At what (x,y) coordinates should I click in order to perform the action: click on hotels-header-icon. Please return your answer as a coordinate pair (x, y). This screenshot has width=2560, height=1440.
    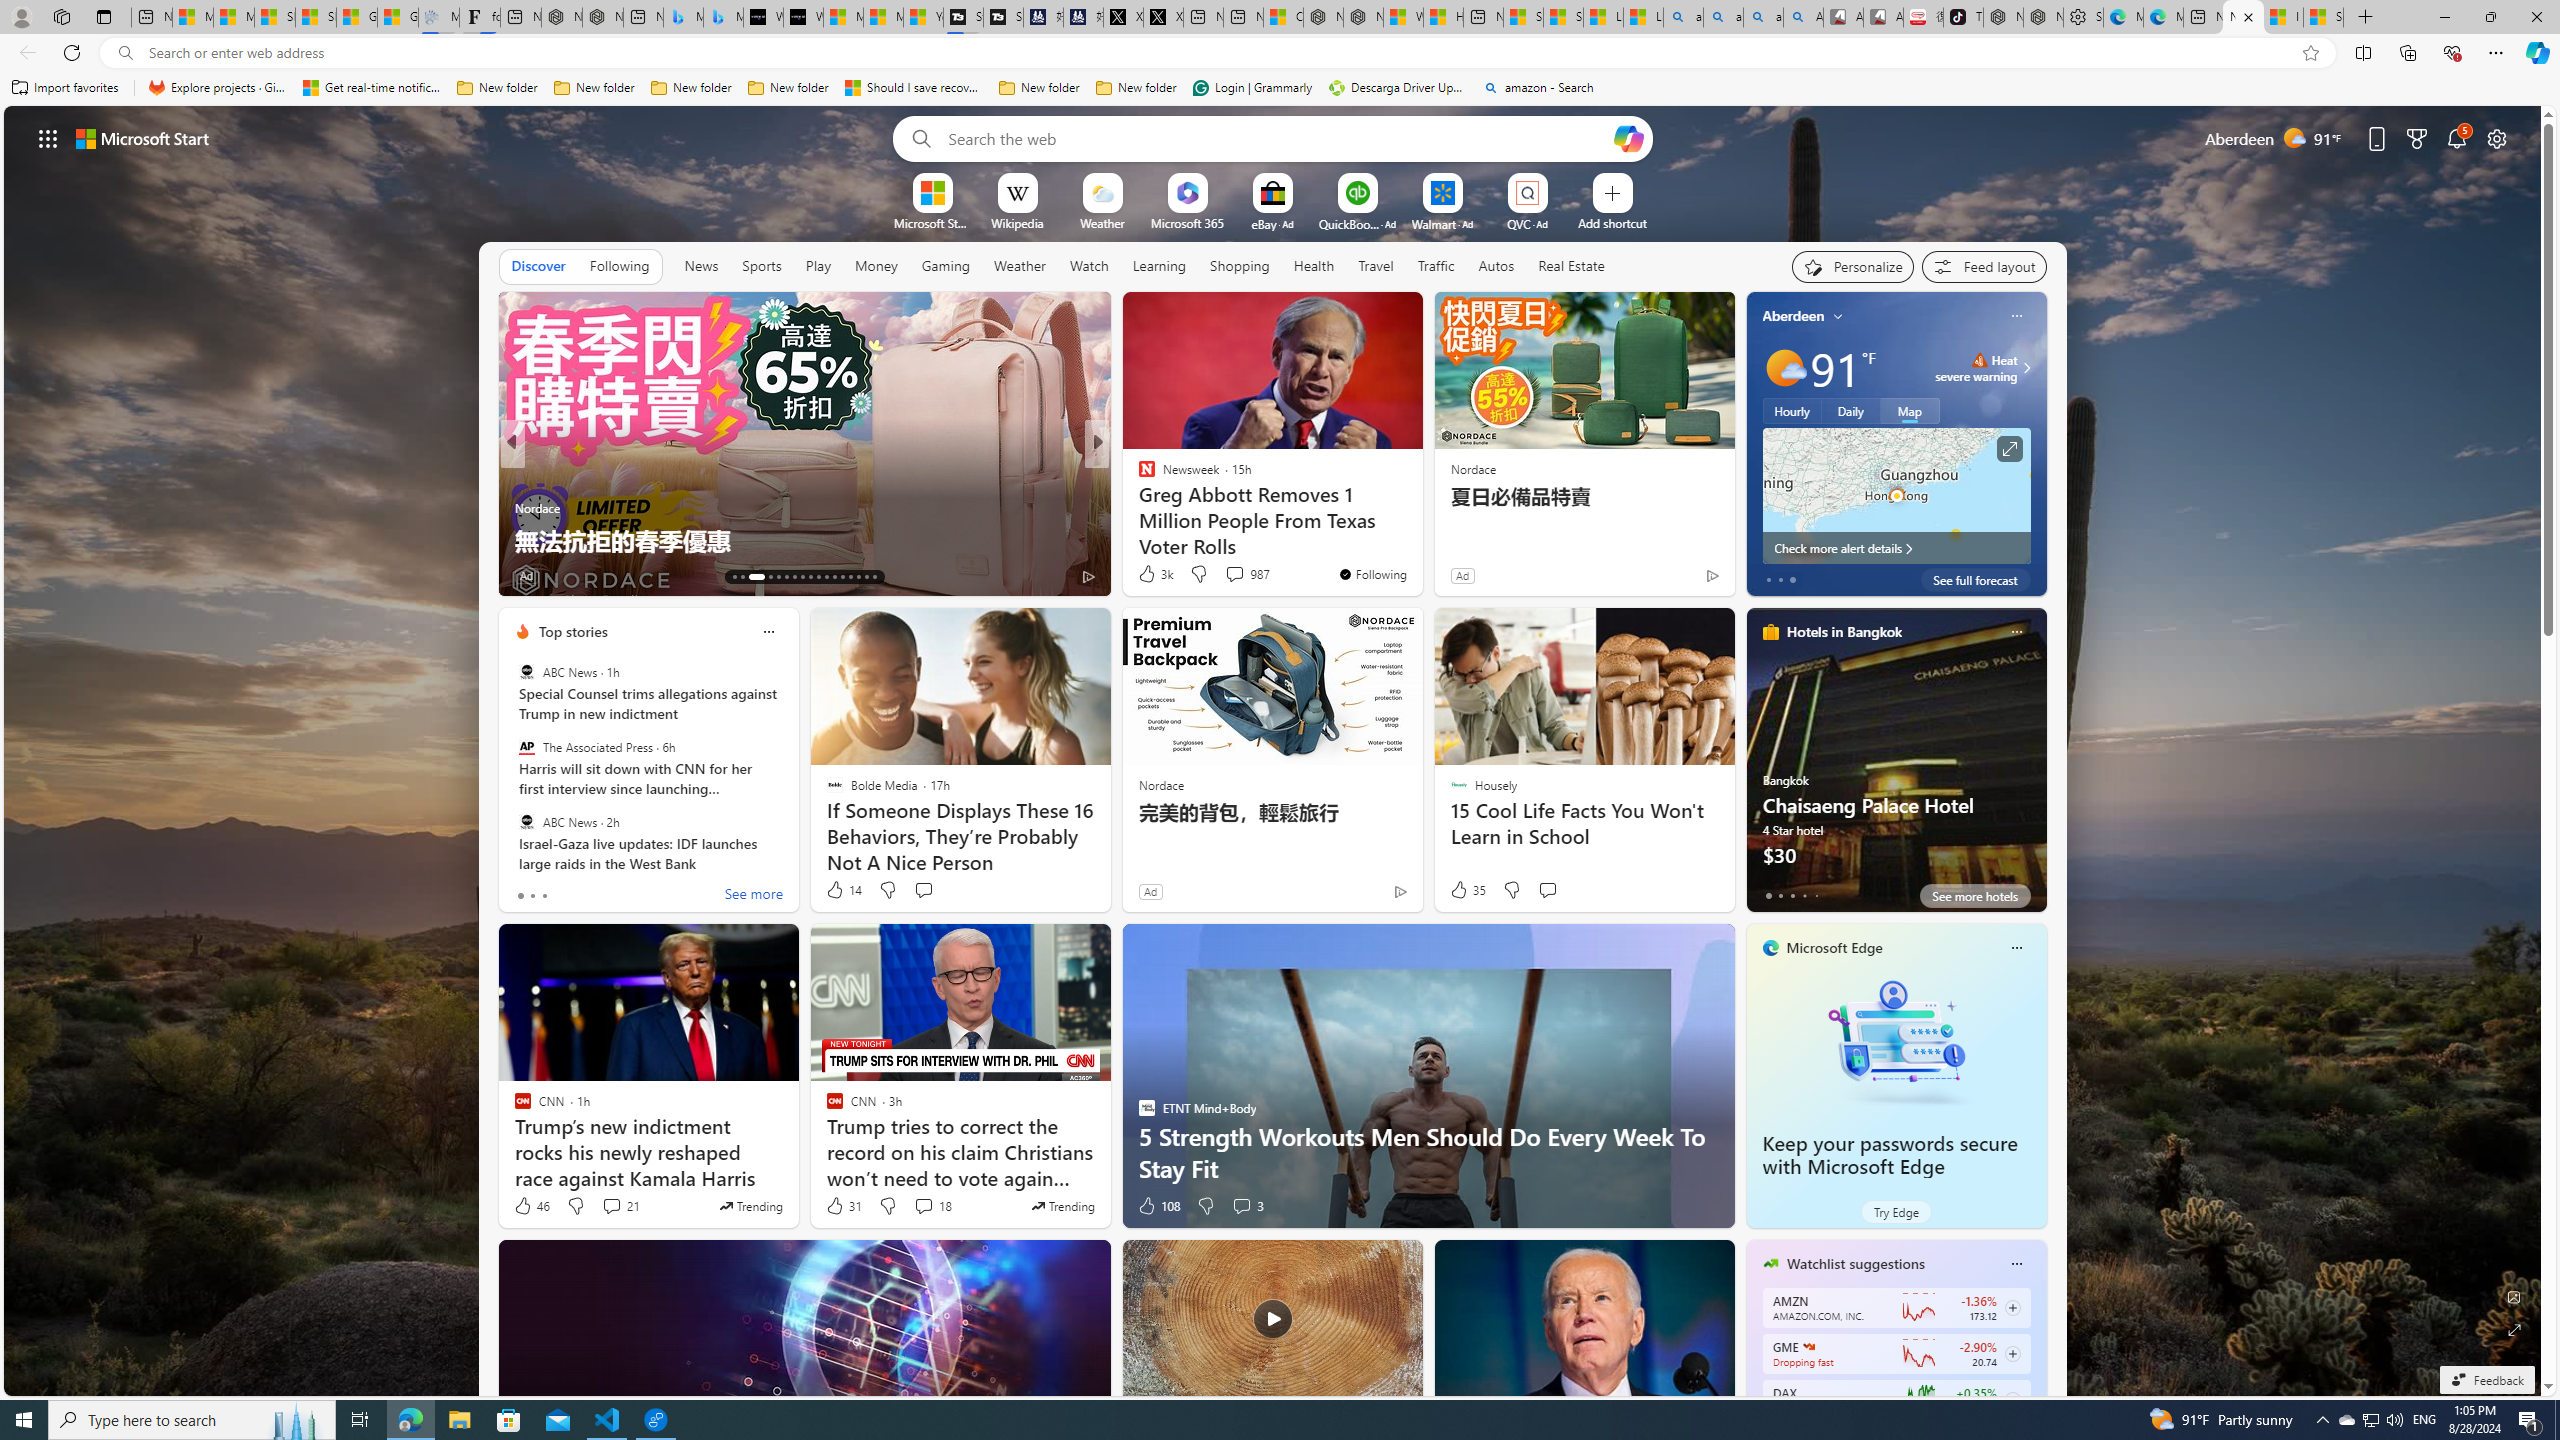
    Looking at the image, I should click on (1770, 631).